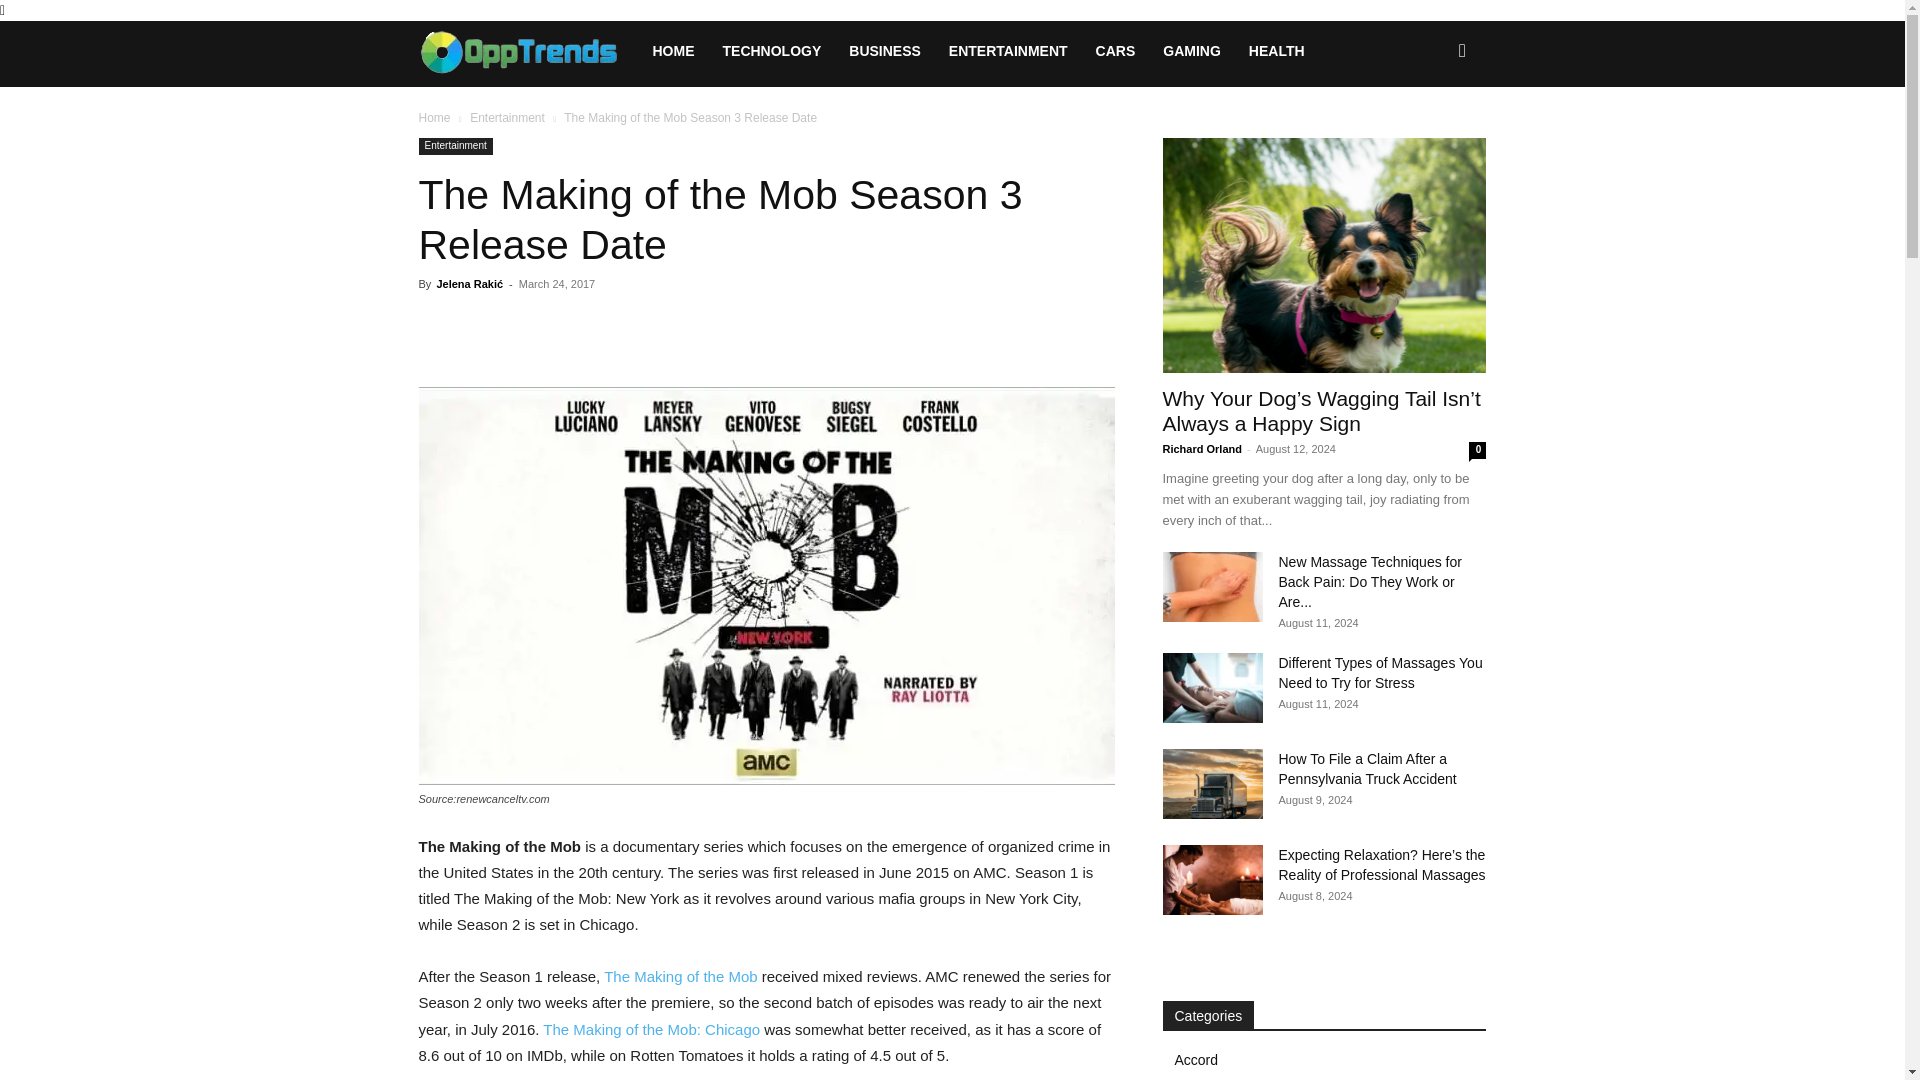  I want to click on Entertainment, so click(454, 146).